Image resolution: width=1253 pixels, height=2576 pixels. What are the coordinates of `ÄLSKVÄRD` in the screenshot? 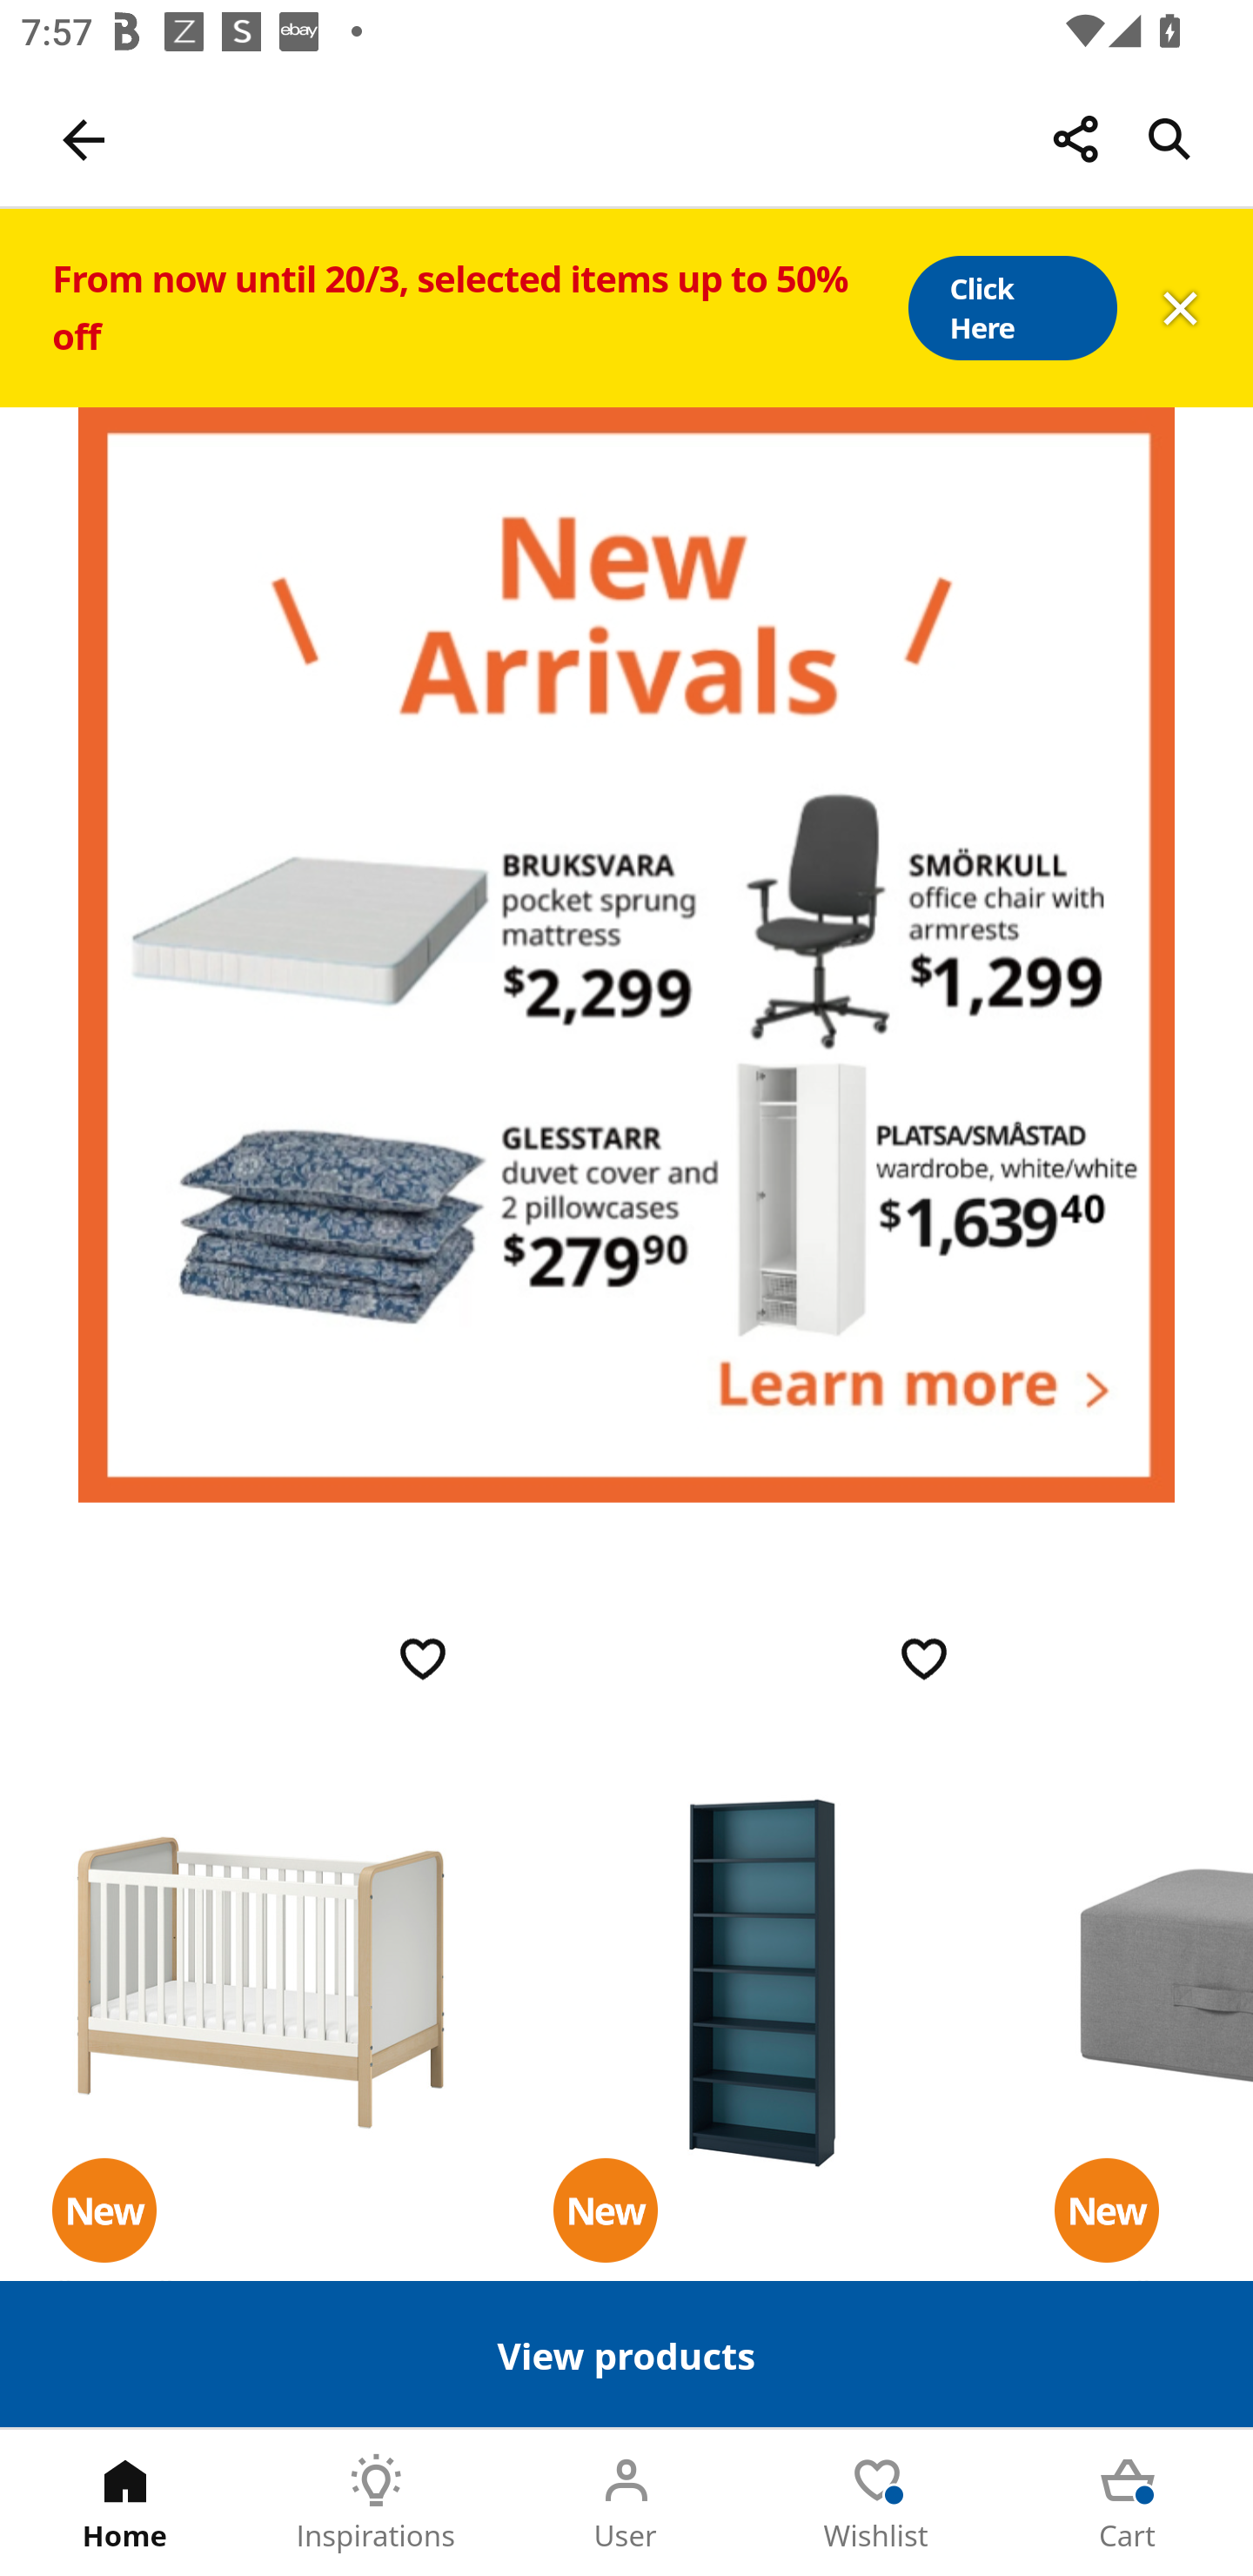 It's located at (261, 1982).